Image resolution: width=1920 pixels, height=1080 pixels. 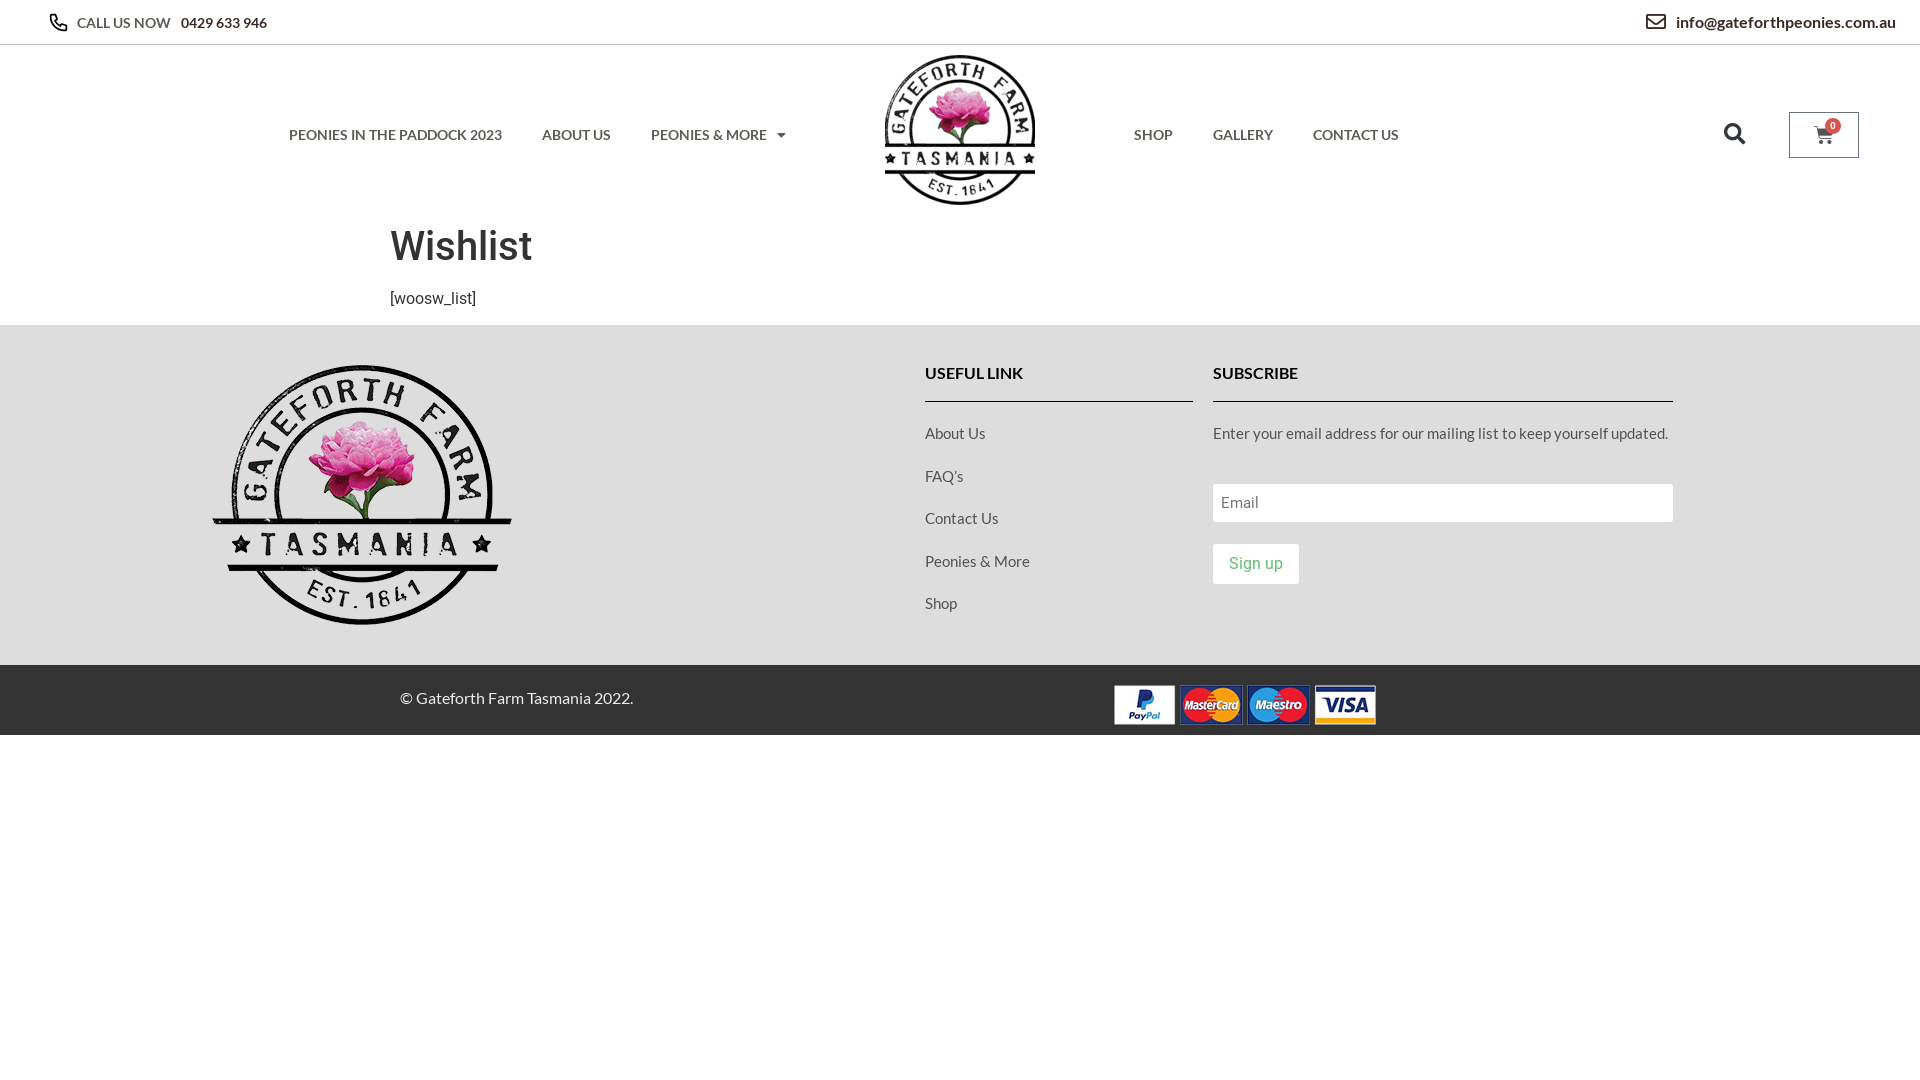 What do you see at coordinates (1256, 564) in the screenshot?
I see `Sign up` at bounding box center [1256, 564].